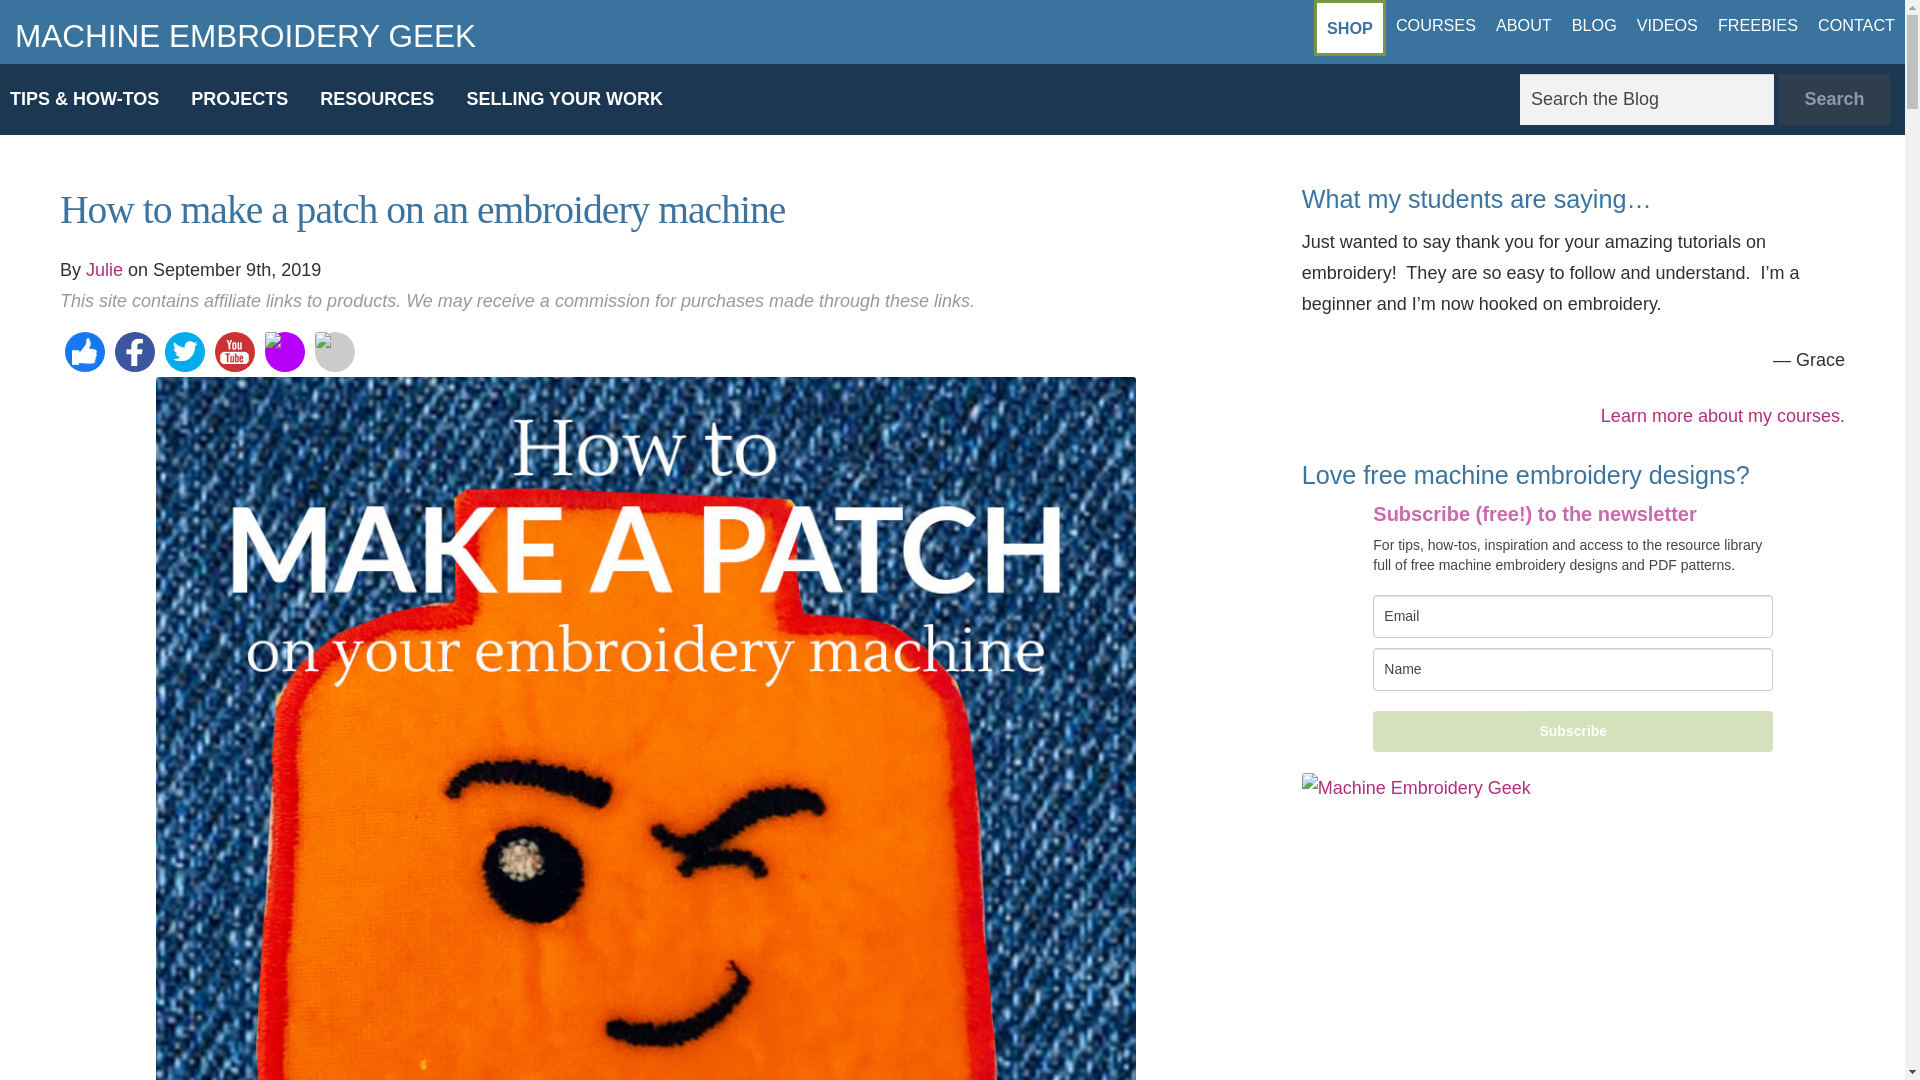 Image resolution: width=1920 pixels, height=1080 pixels. What do you see at coordinates (1667, 24) in the screenshot?
I see `VIDEOS` at bounding box center [1667, 24].